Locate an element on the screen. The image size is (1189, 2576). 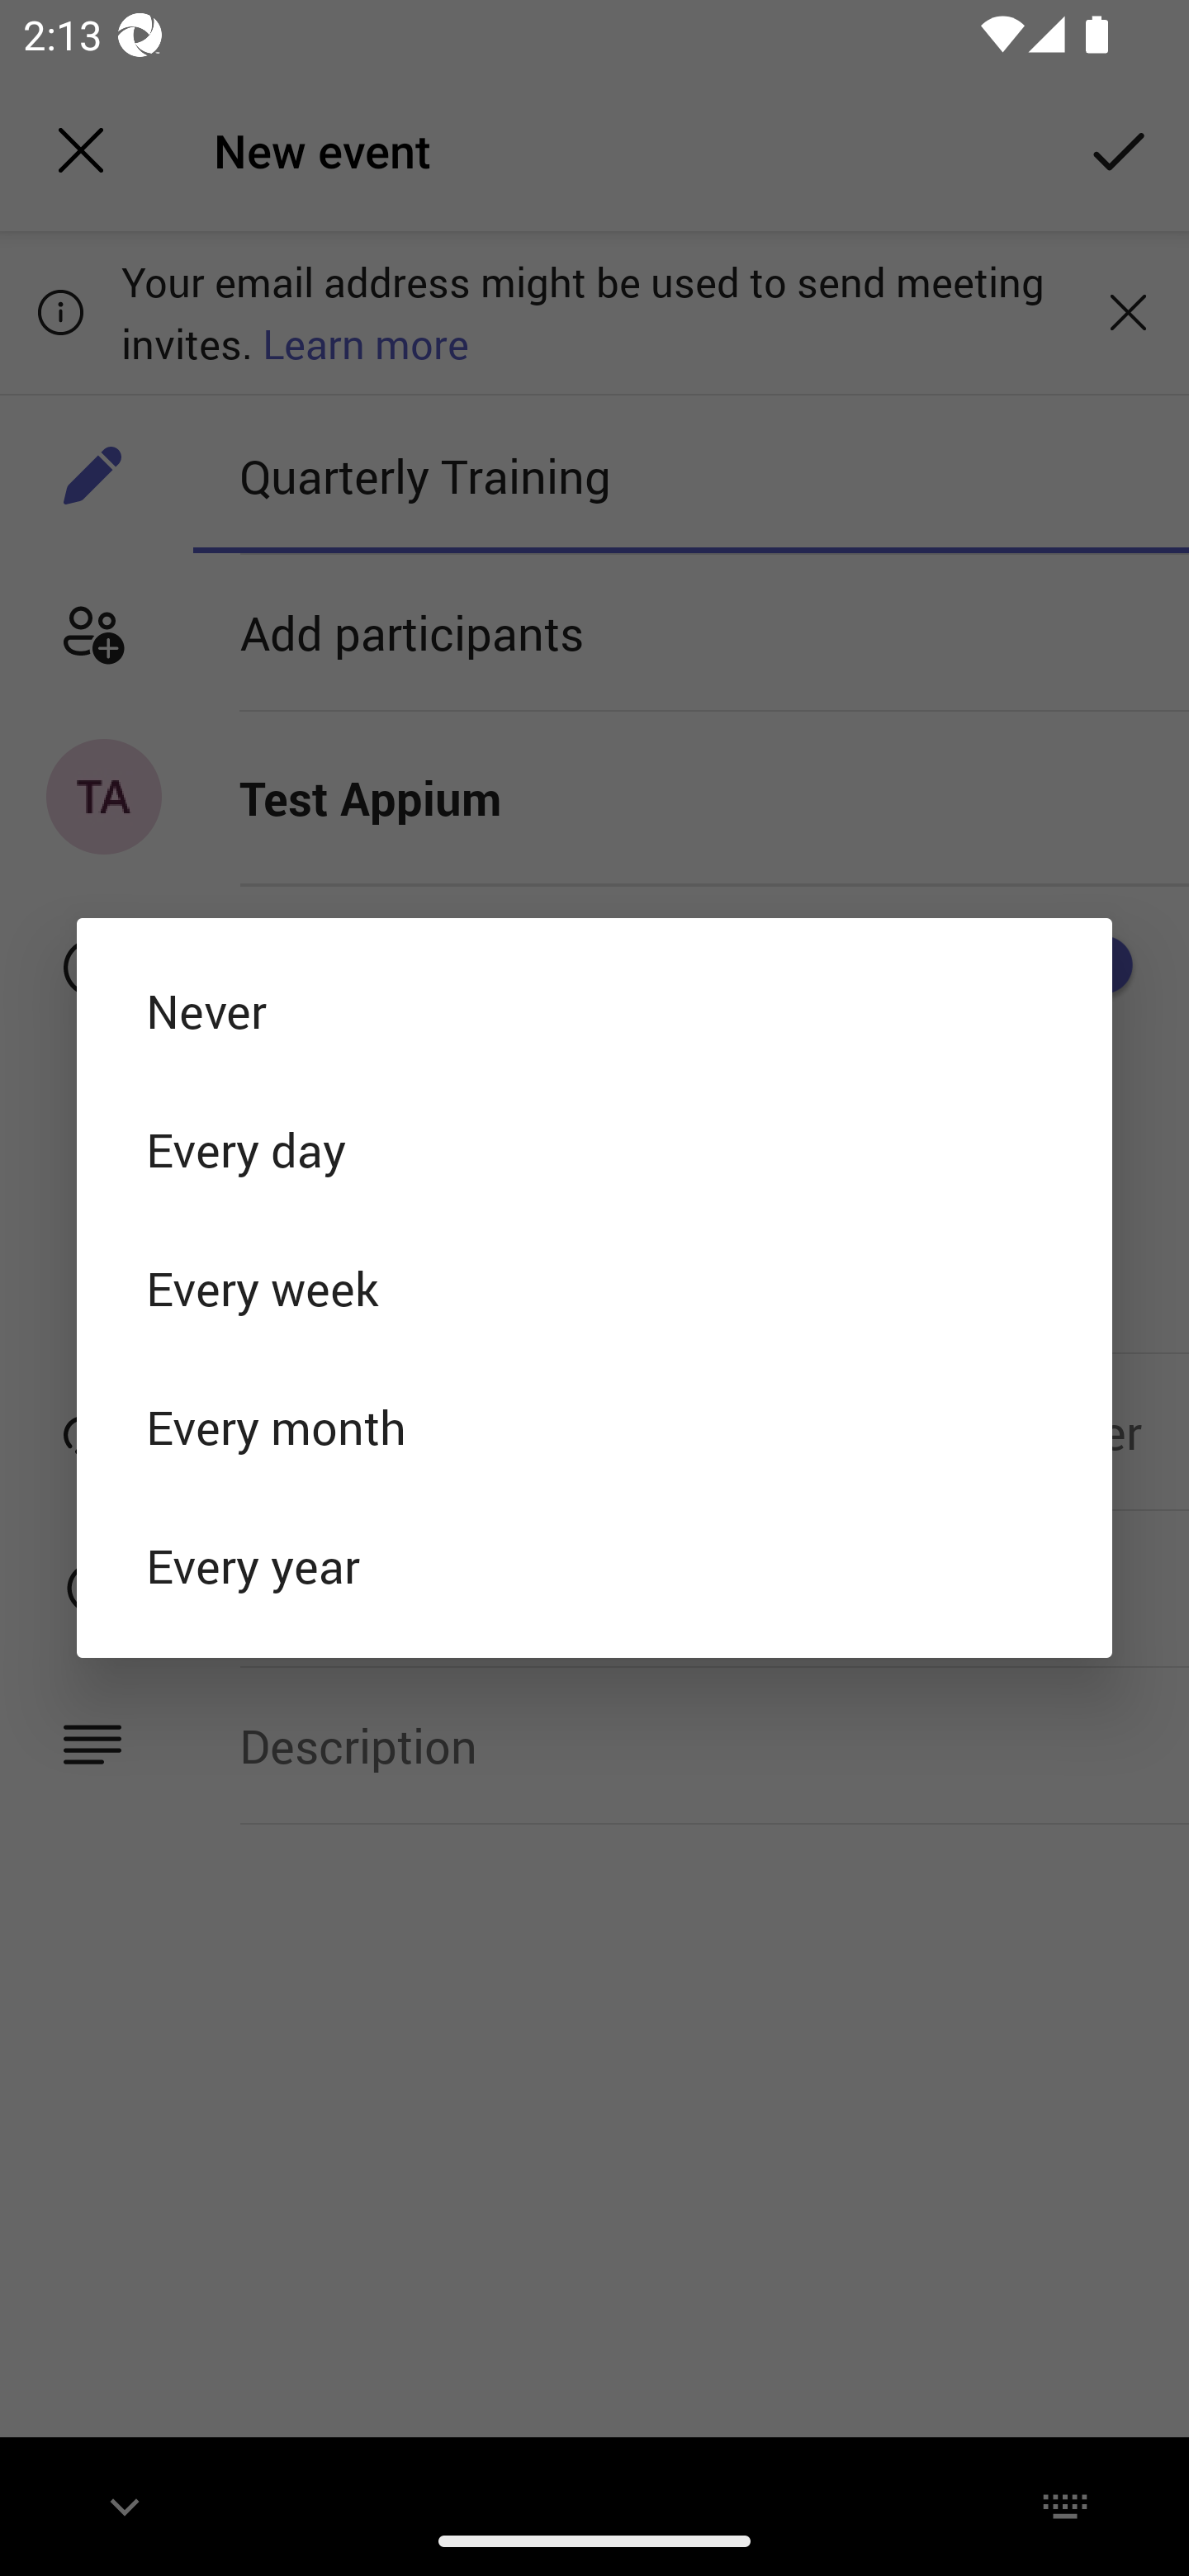
Every week is located at coordinates (594, 1288).